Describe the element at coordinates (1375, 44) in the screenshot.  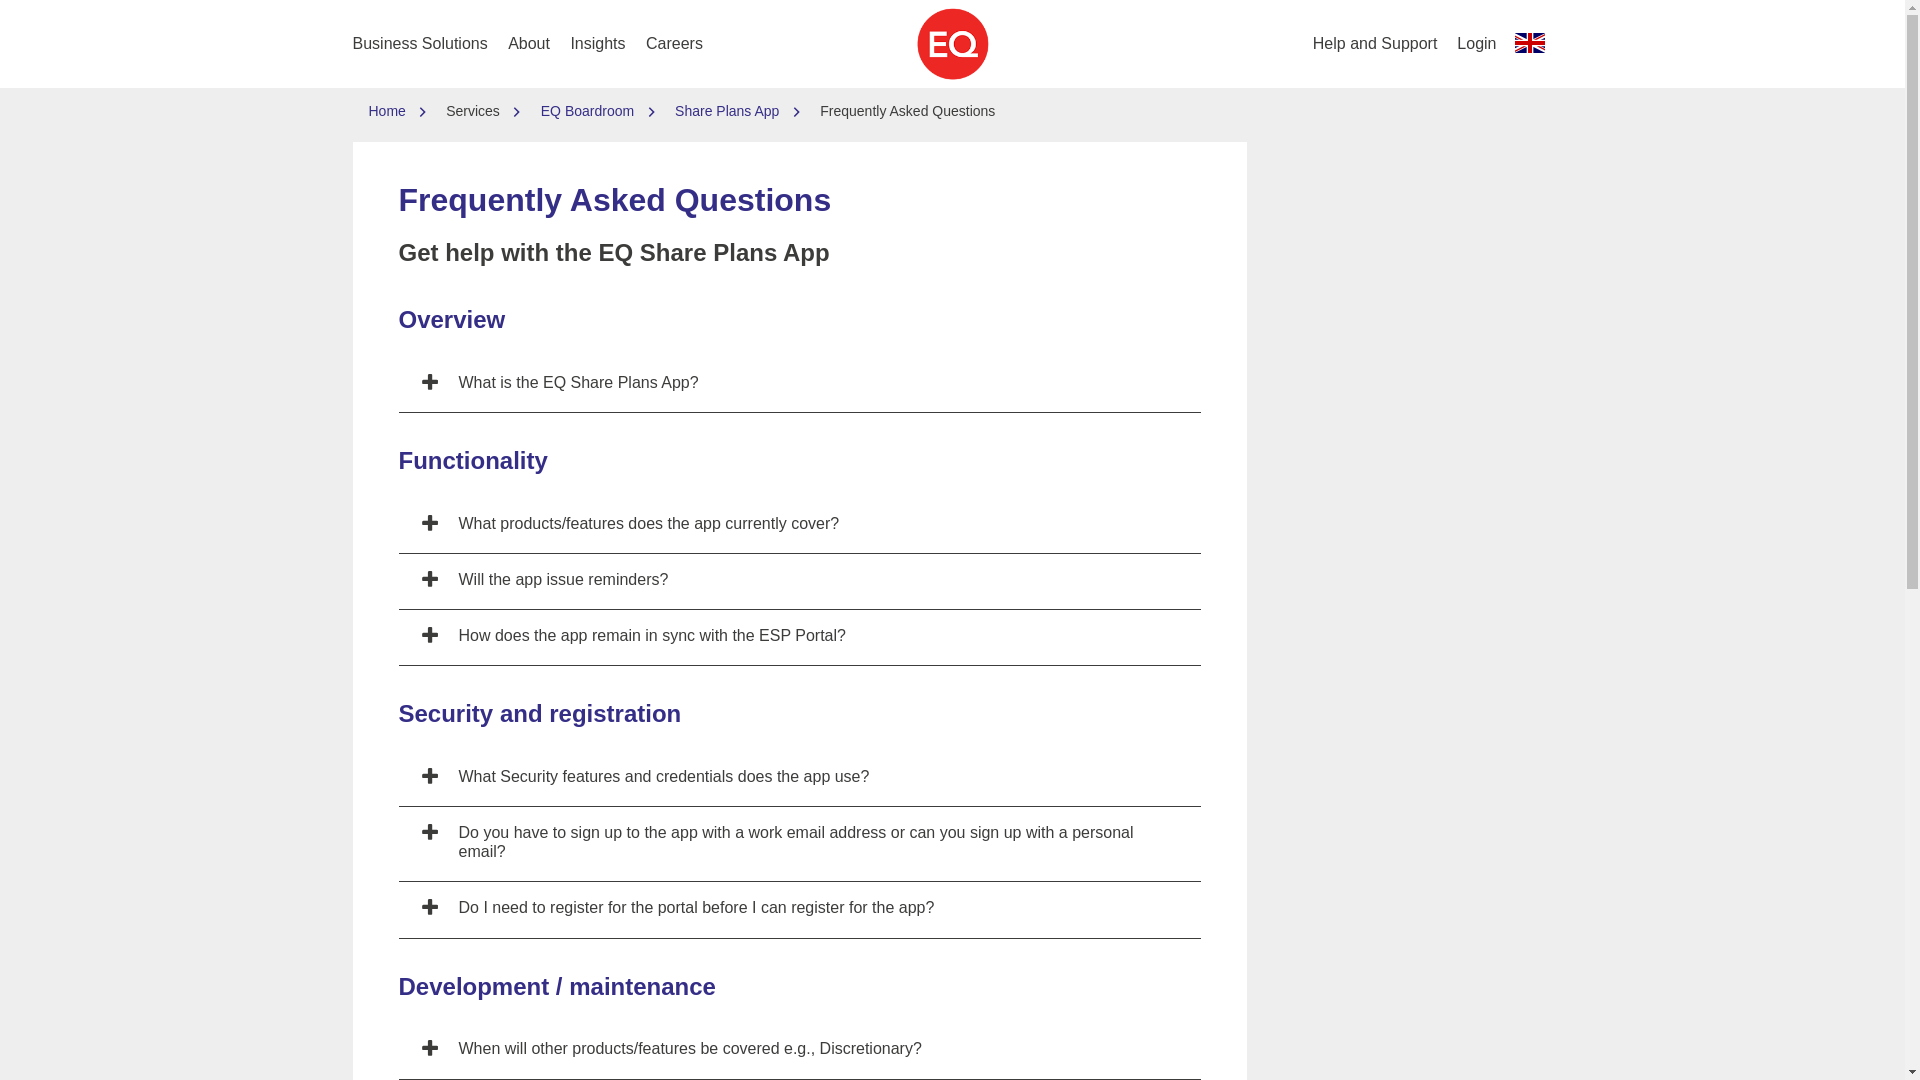
I see `Help and Support` at that location.